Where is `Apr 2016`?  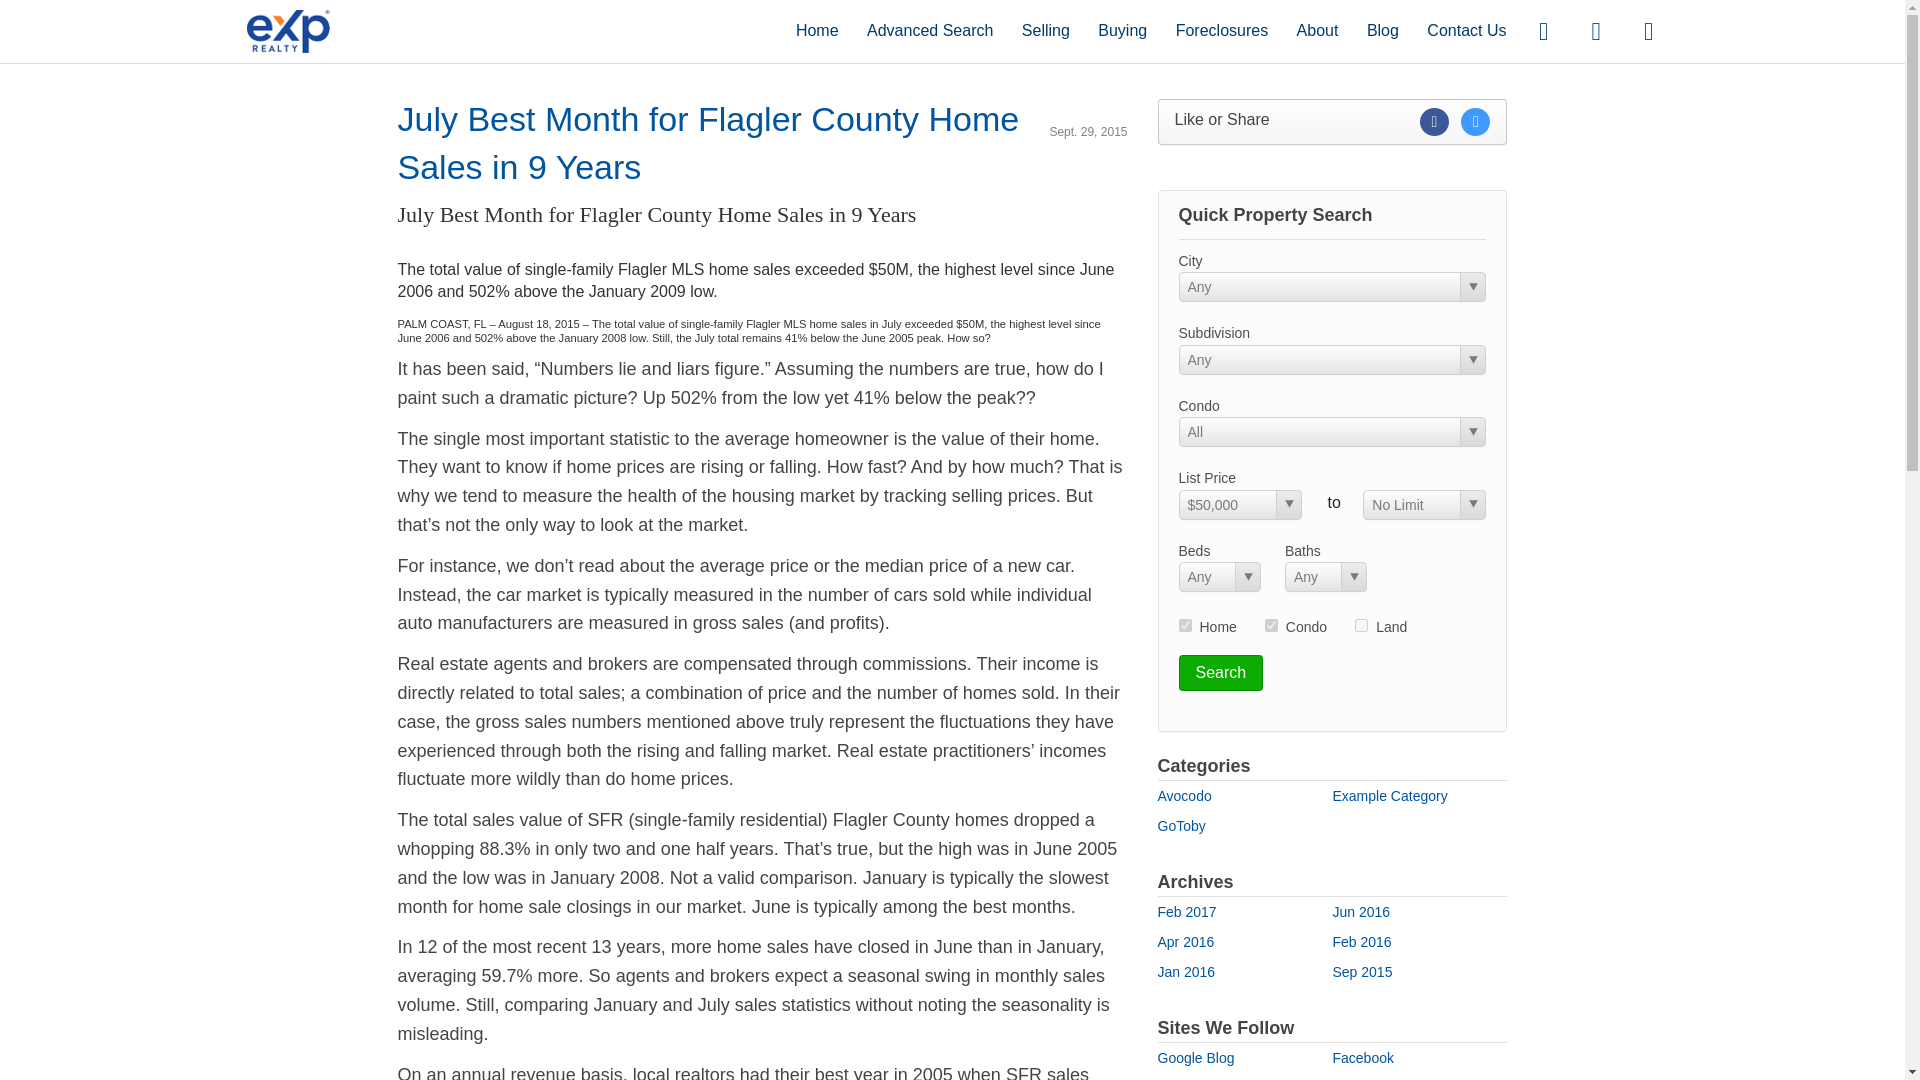 Apr 2016 is located at coordinates (1186, 942).